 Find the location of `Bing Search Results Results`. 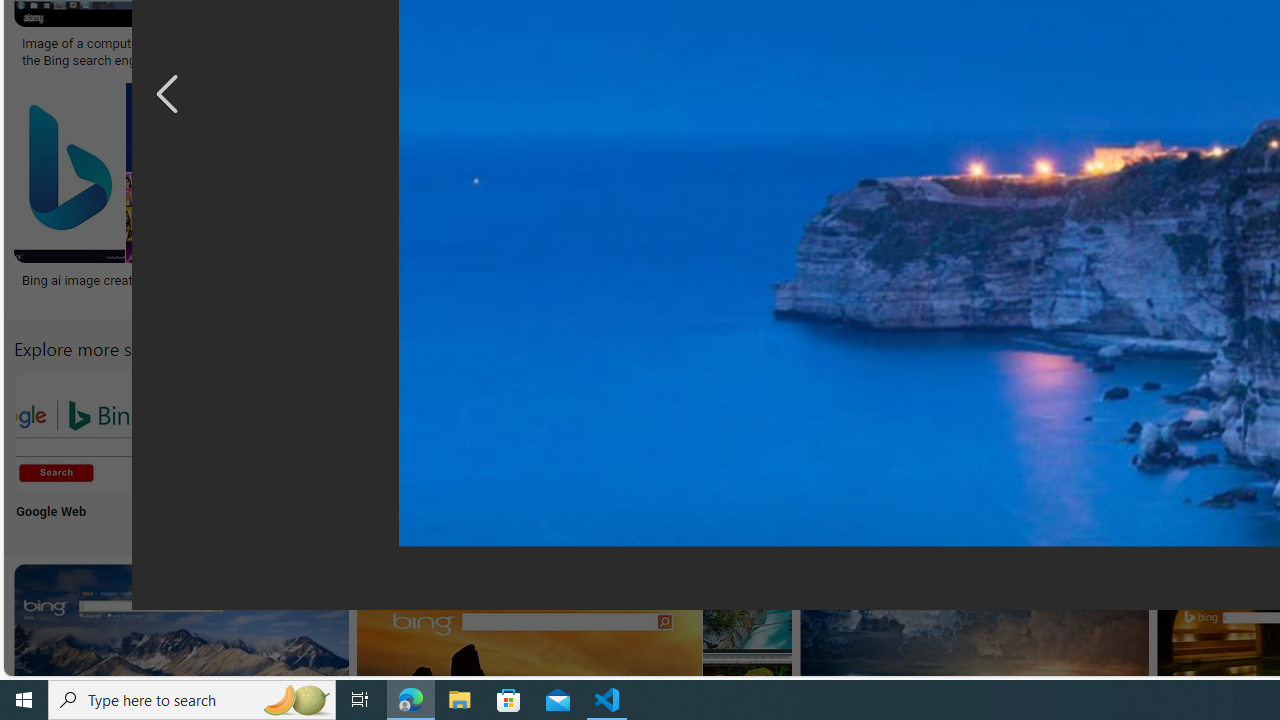

Bing Search Results Results is located at coordinates (1132, 450).